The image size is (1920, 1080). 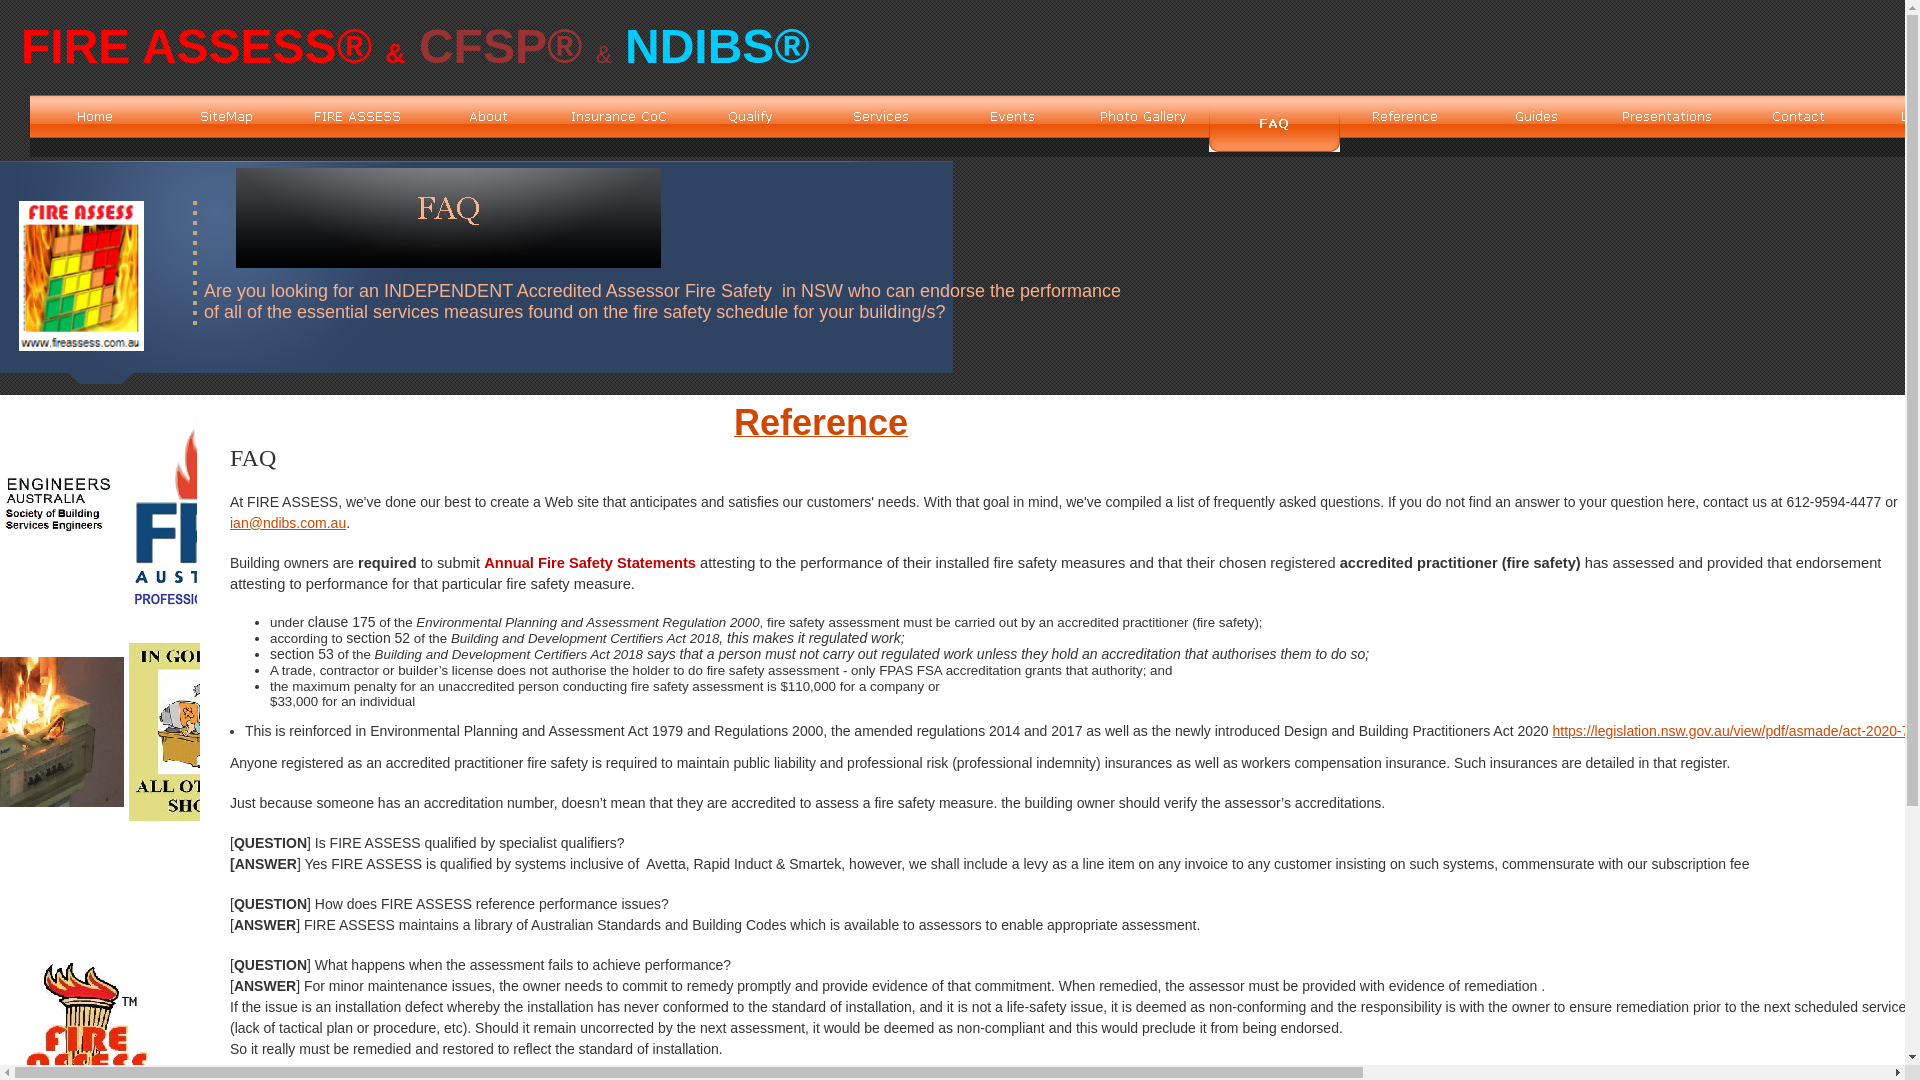 I want to click on Guides, so click(x=1536, y=116).